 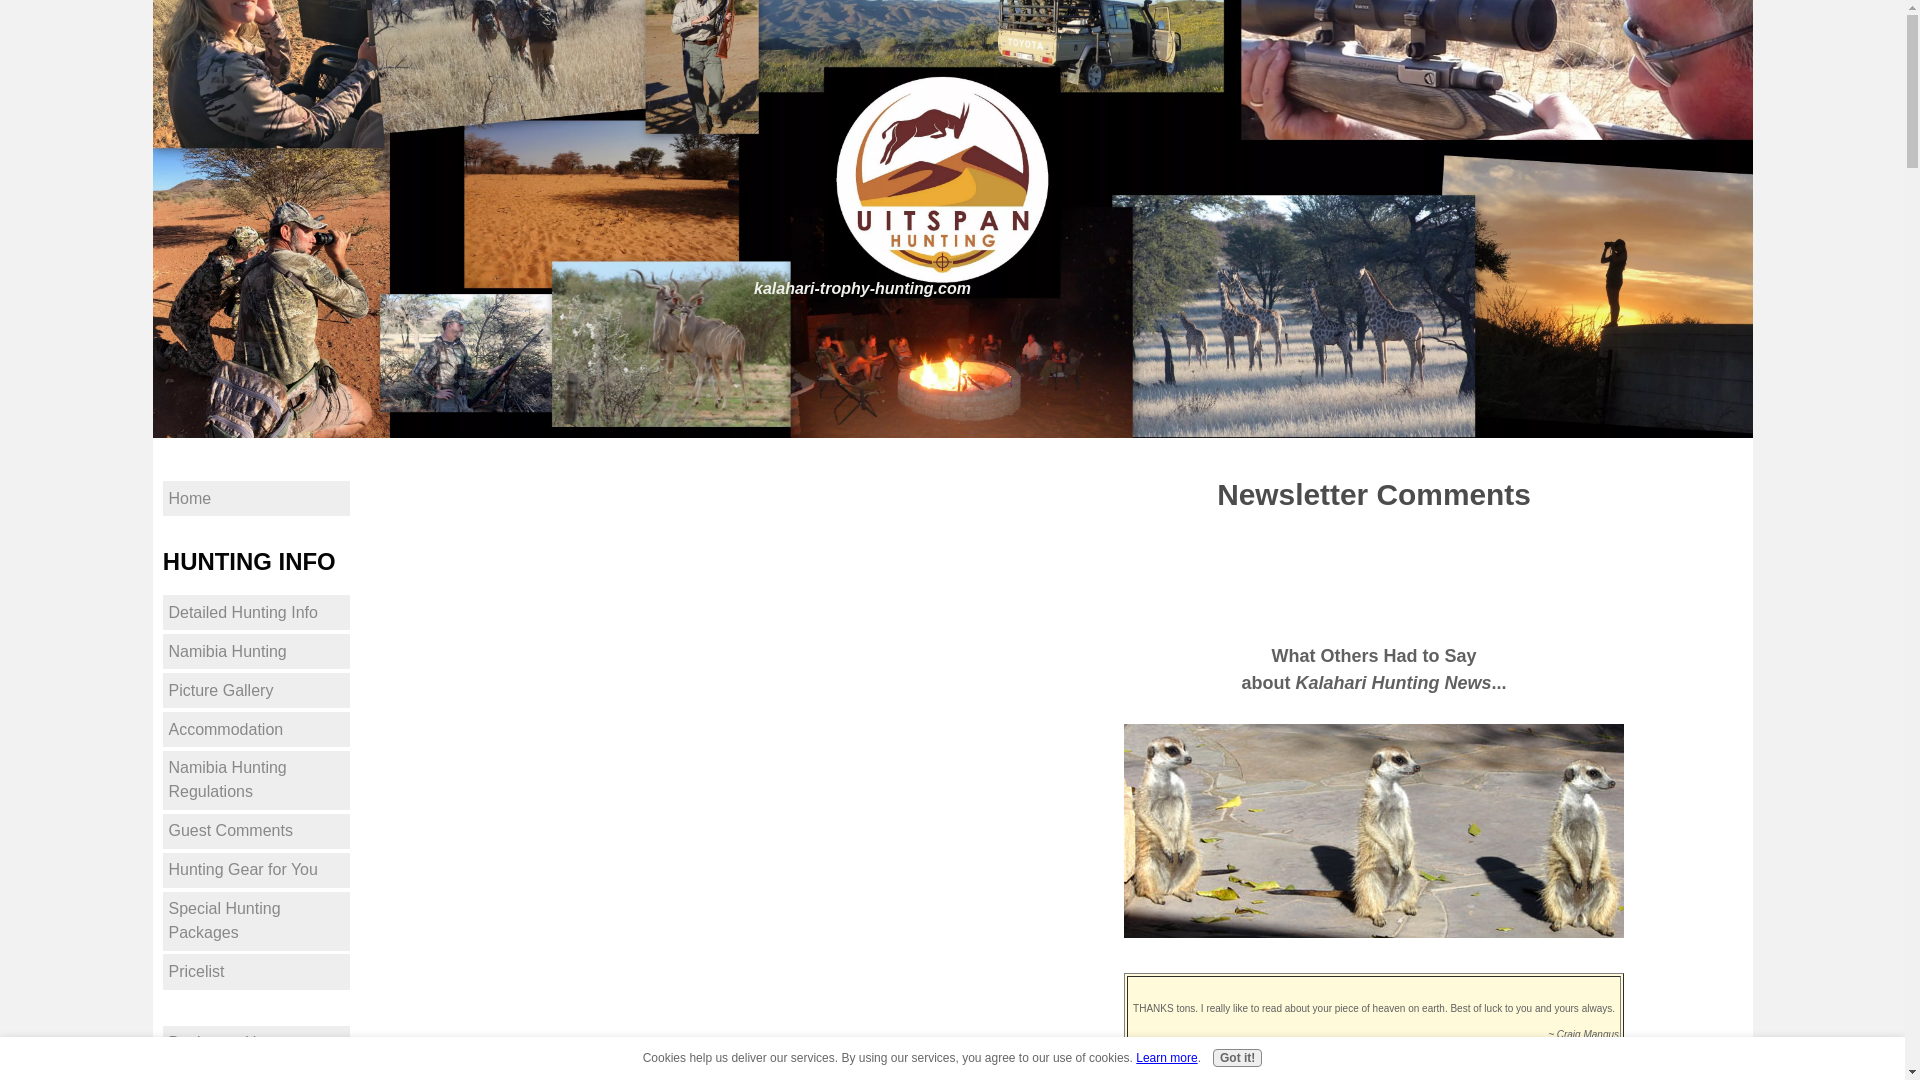 I want to click on Namibia Hunting, so click(x=256, y=650).